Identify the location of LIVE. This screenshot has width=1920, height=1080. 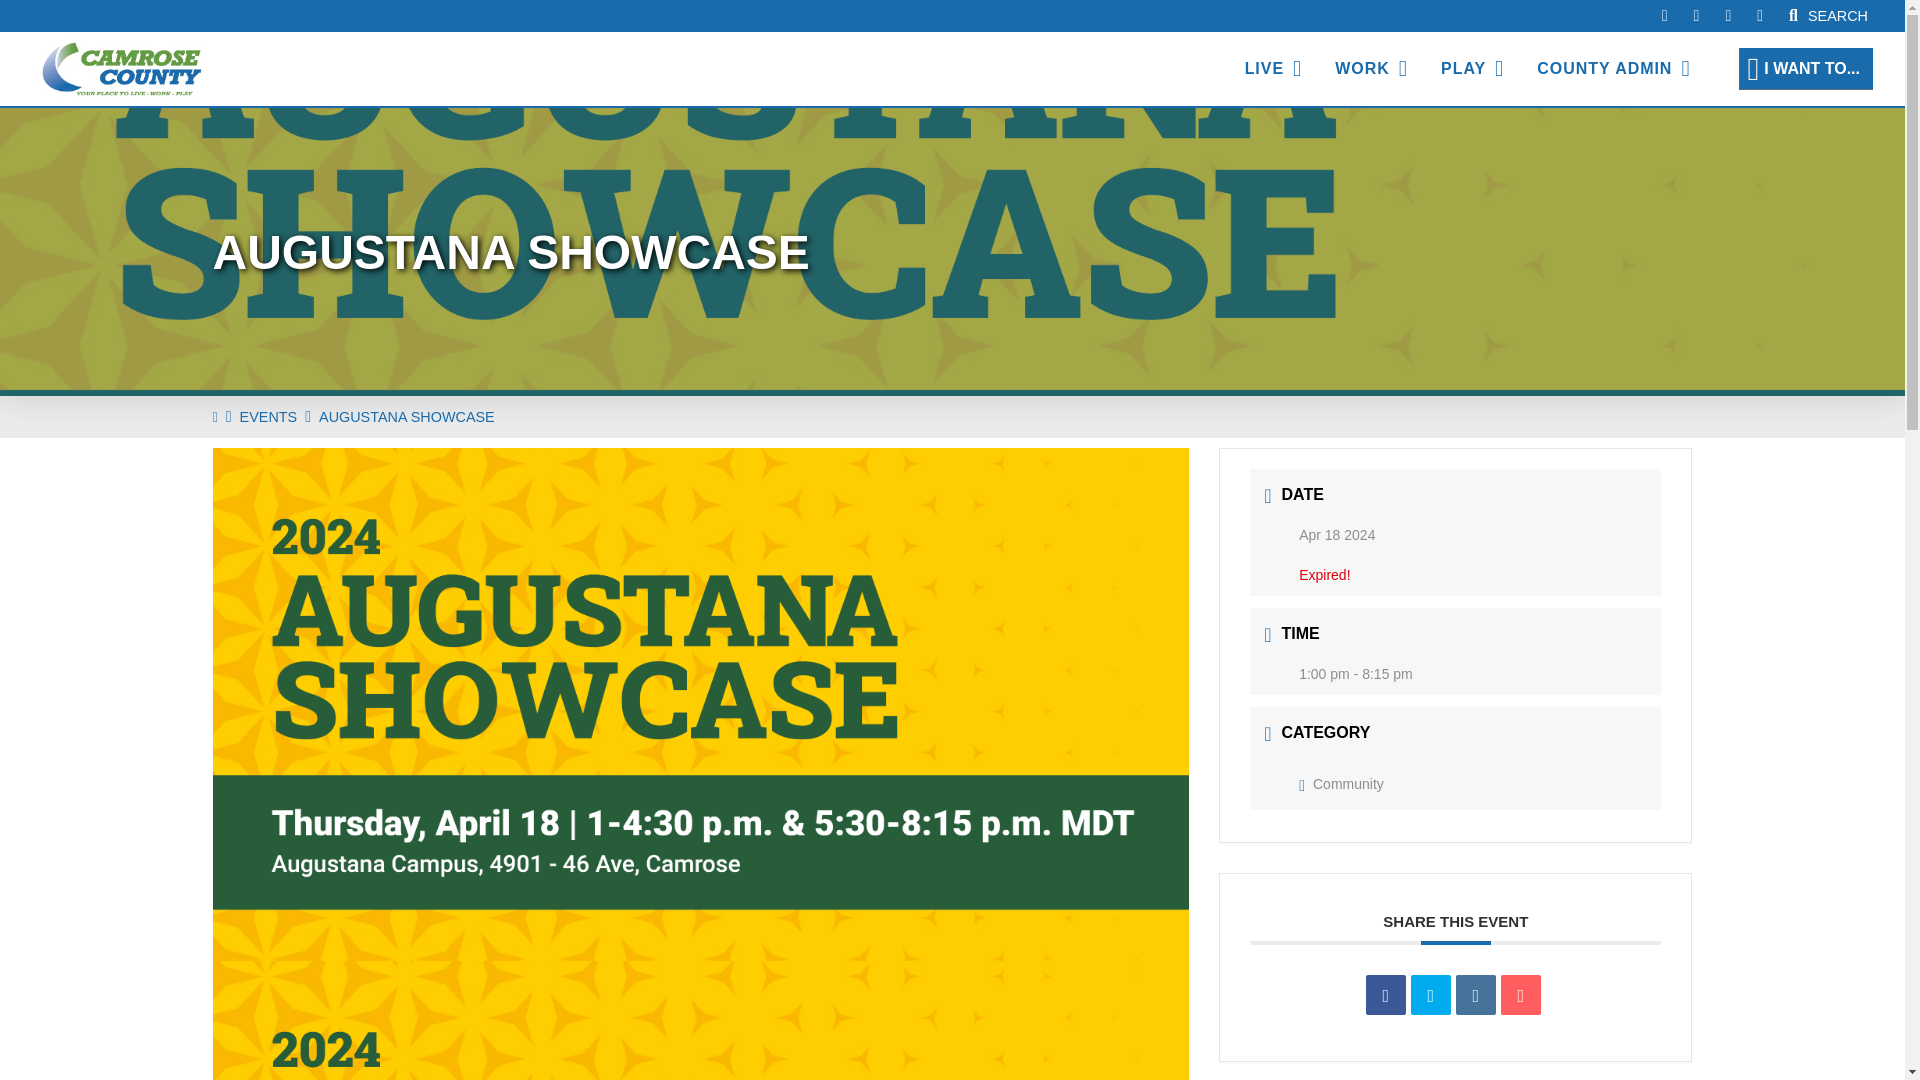
(1274, 69).